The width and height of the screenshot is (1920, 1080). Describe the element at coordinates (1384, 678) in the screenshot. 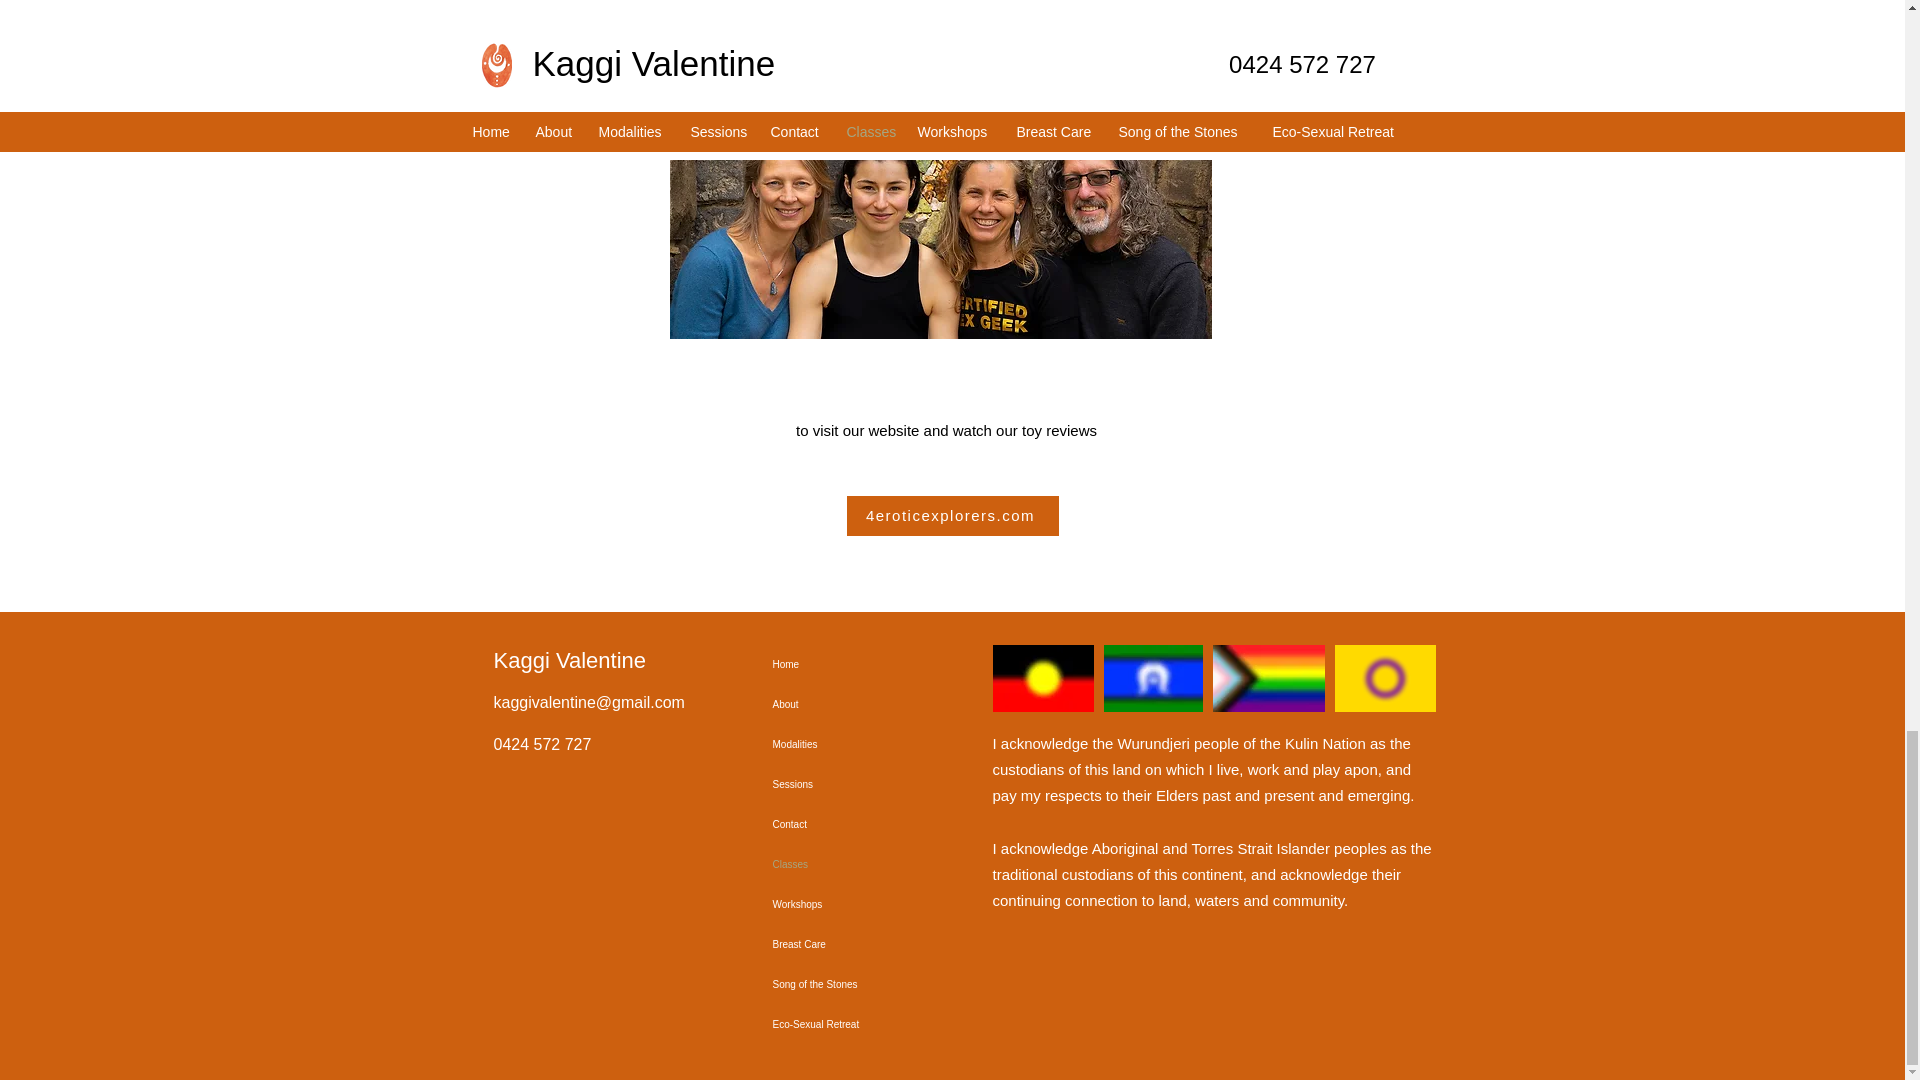

I see `Intersex Pride Flag.png` at that location.